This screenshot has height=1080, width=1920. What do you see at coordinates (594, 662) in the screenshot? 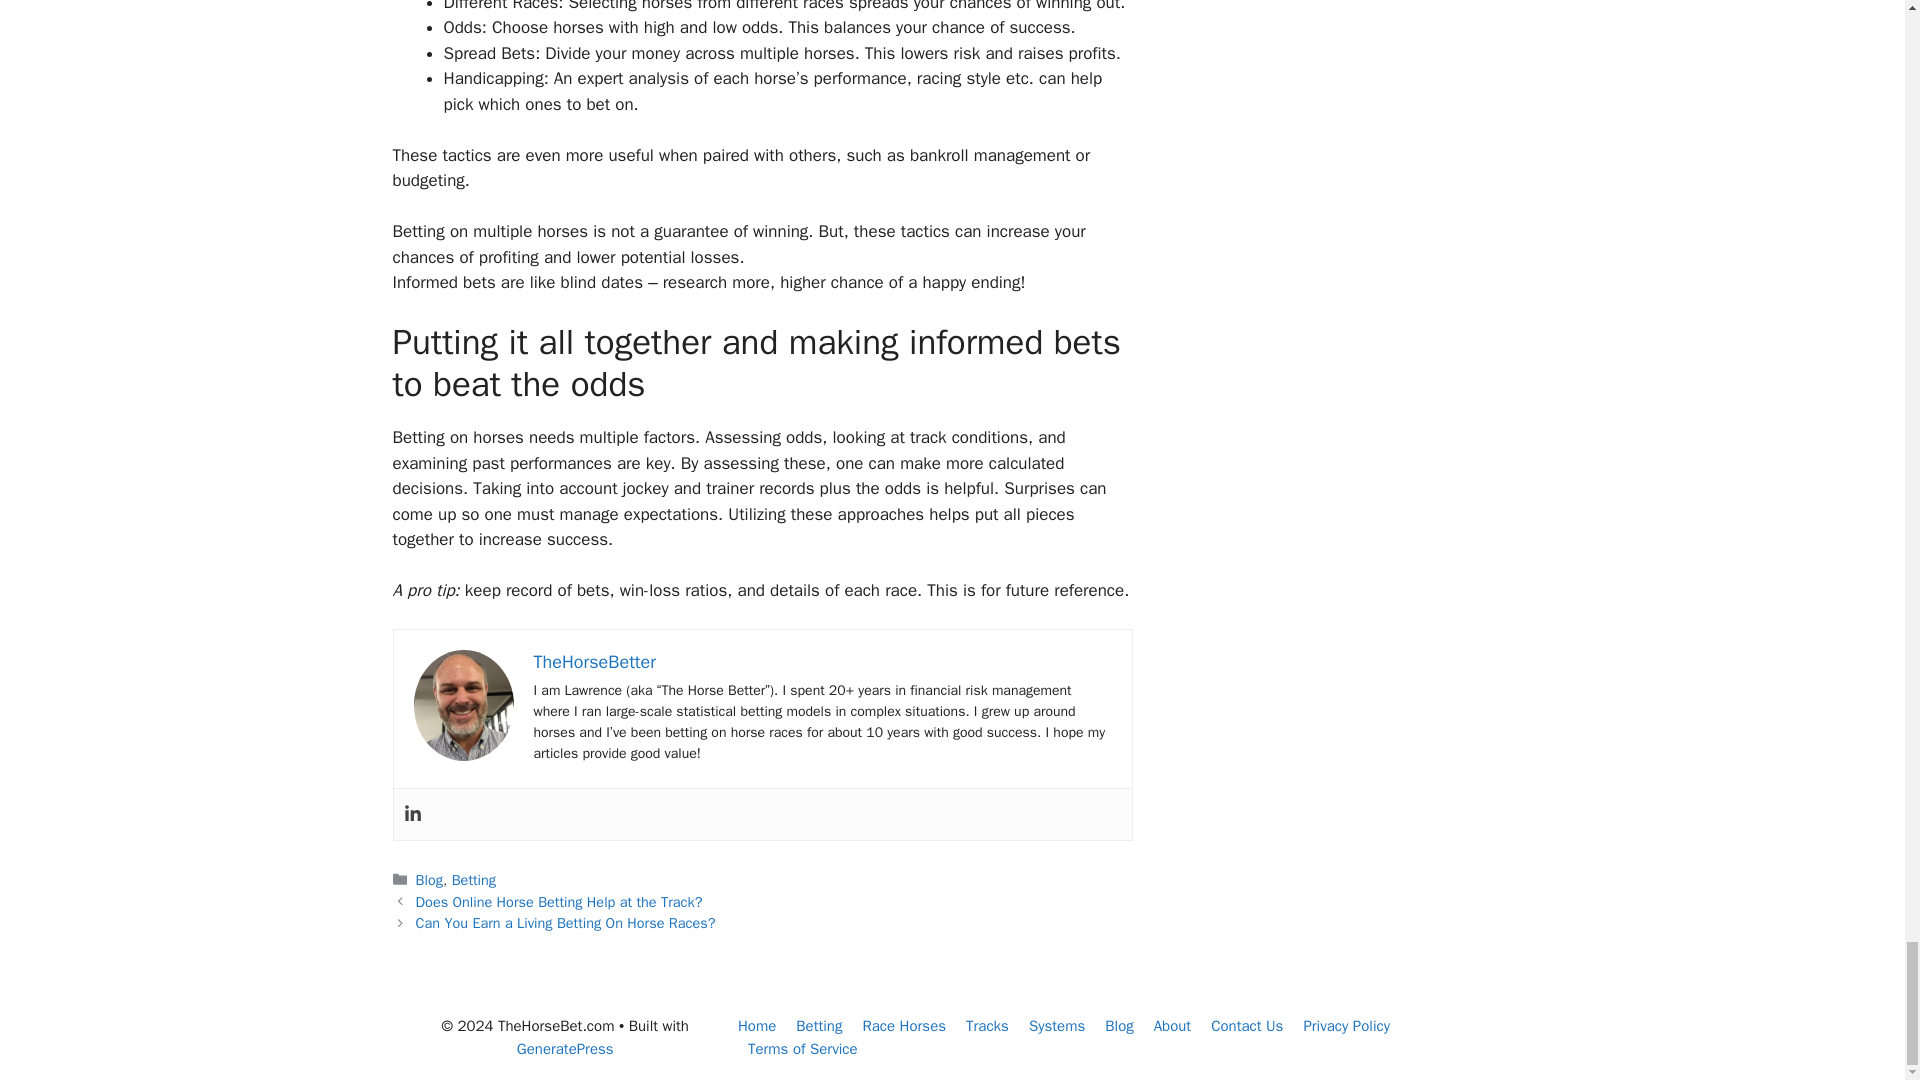
I see `TheHorseBetter` at bounding box center [594, 662].